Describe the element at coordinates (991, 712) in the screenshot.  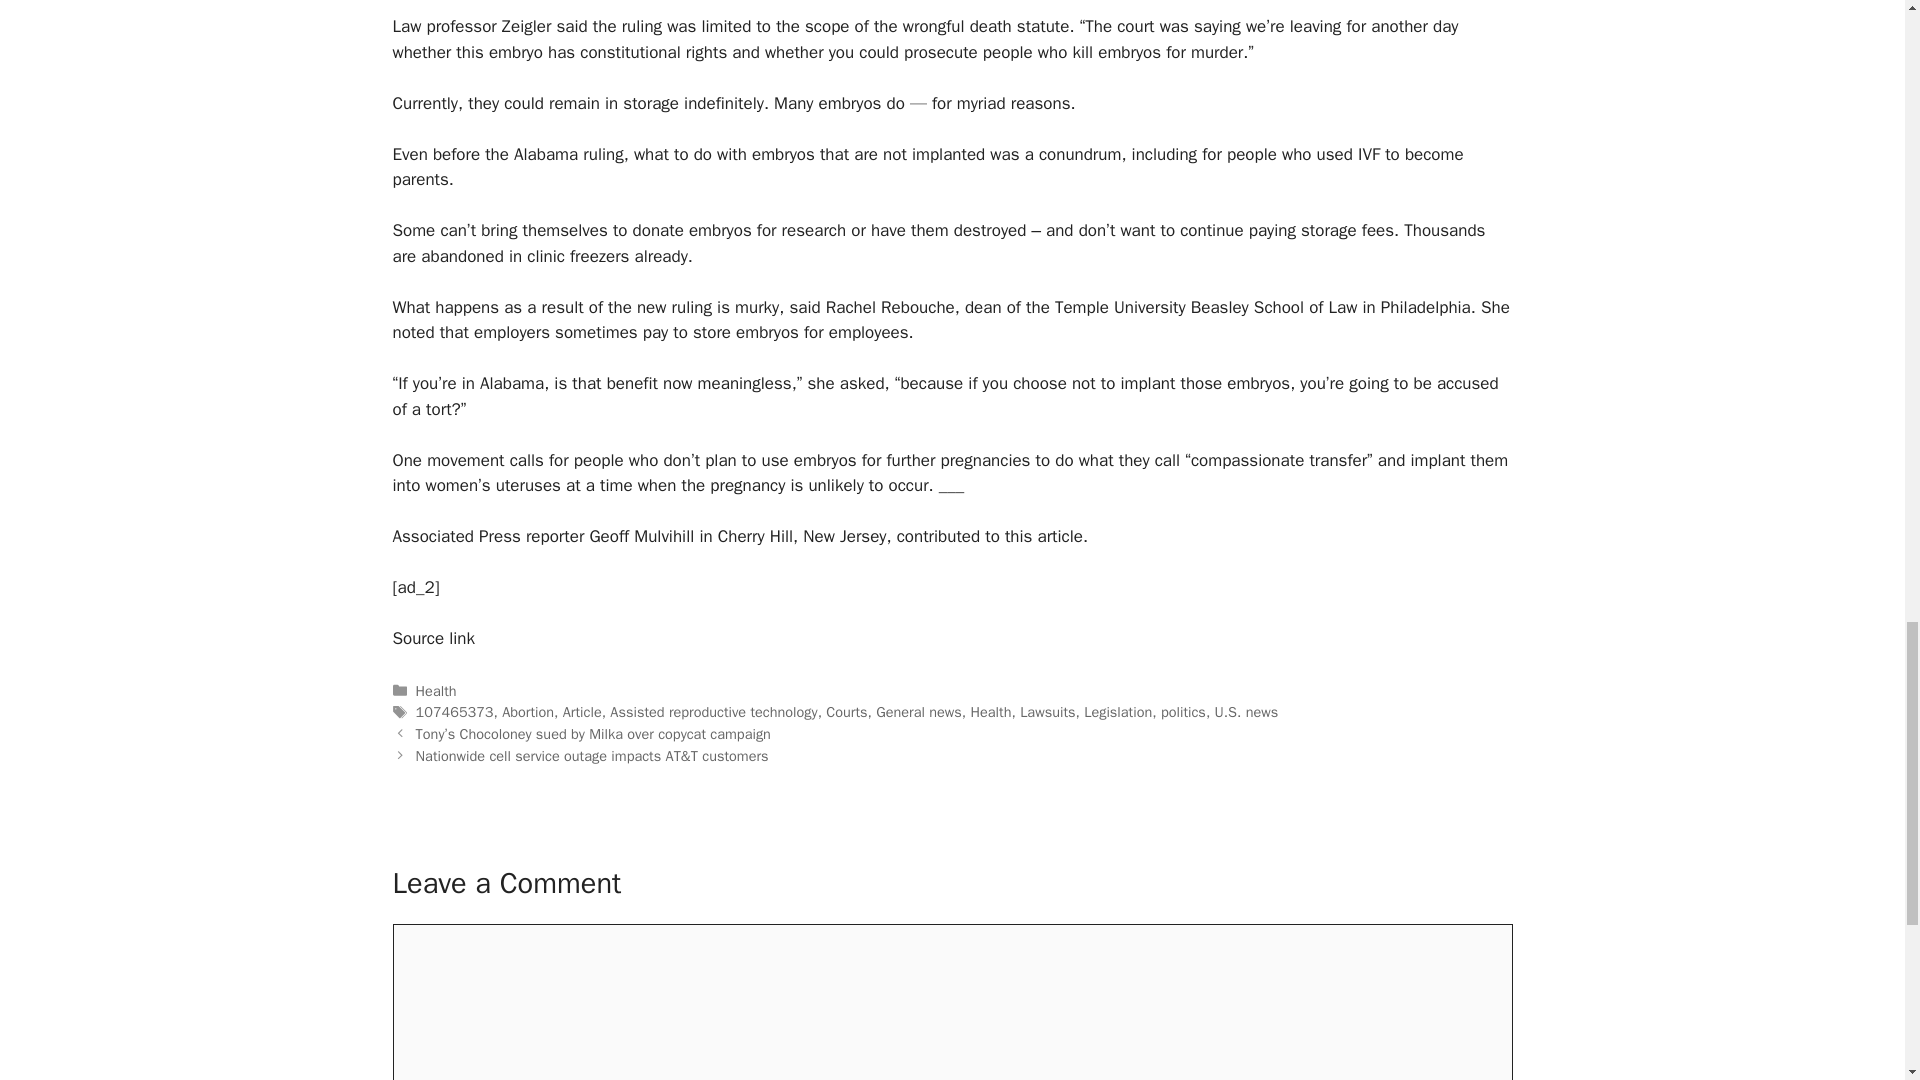
I see `Health` at that location.